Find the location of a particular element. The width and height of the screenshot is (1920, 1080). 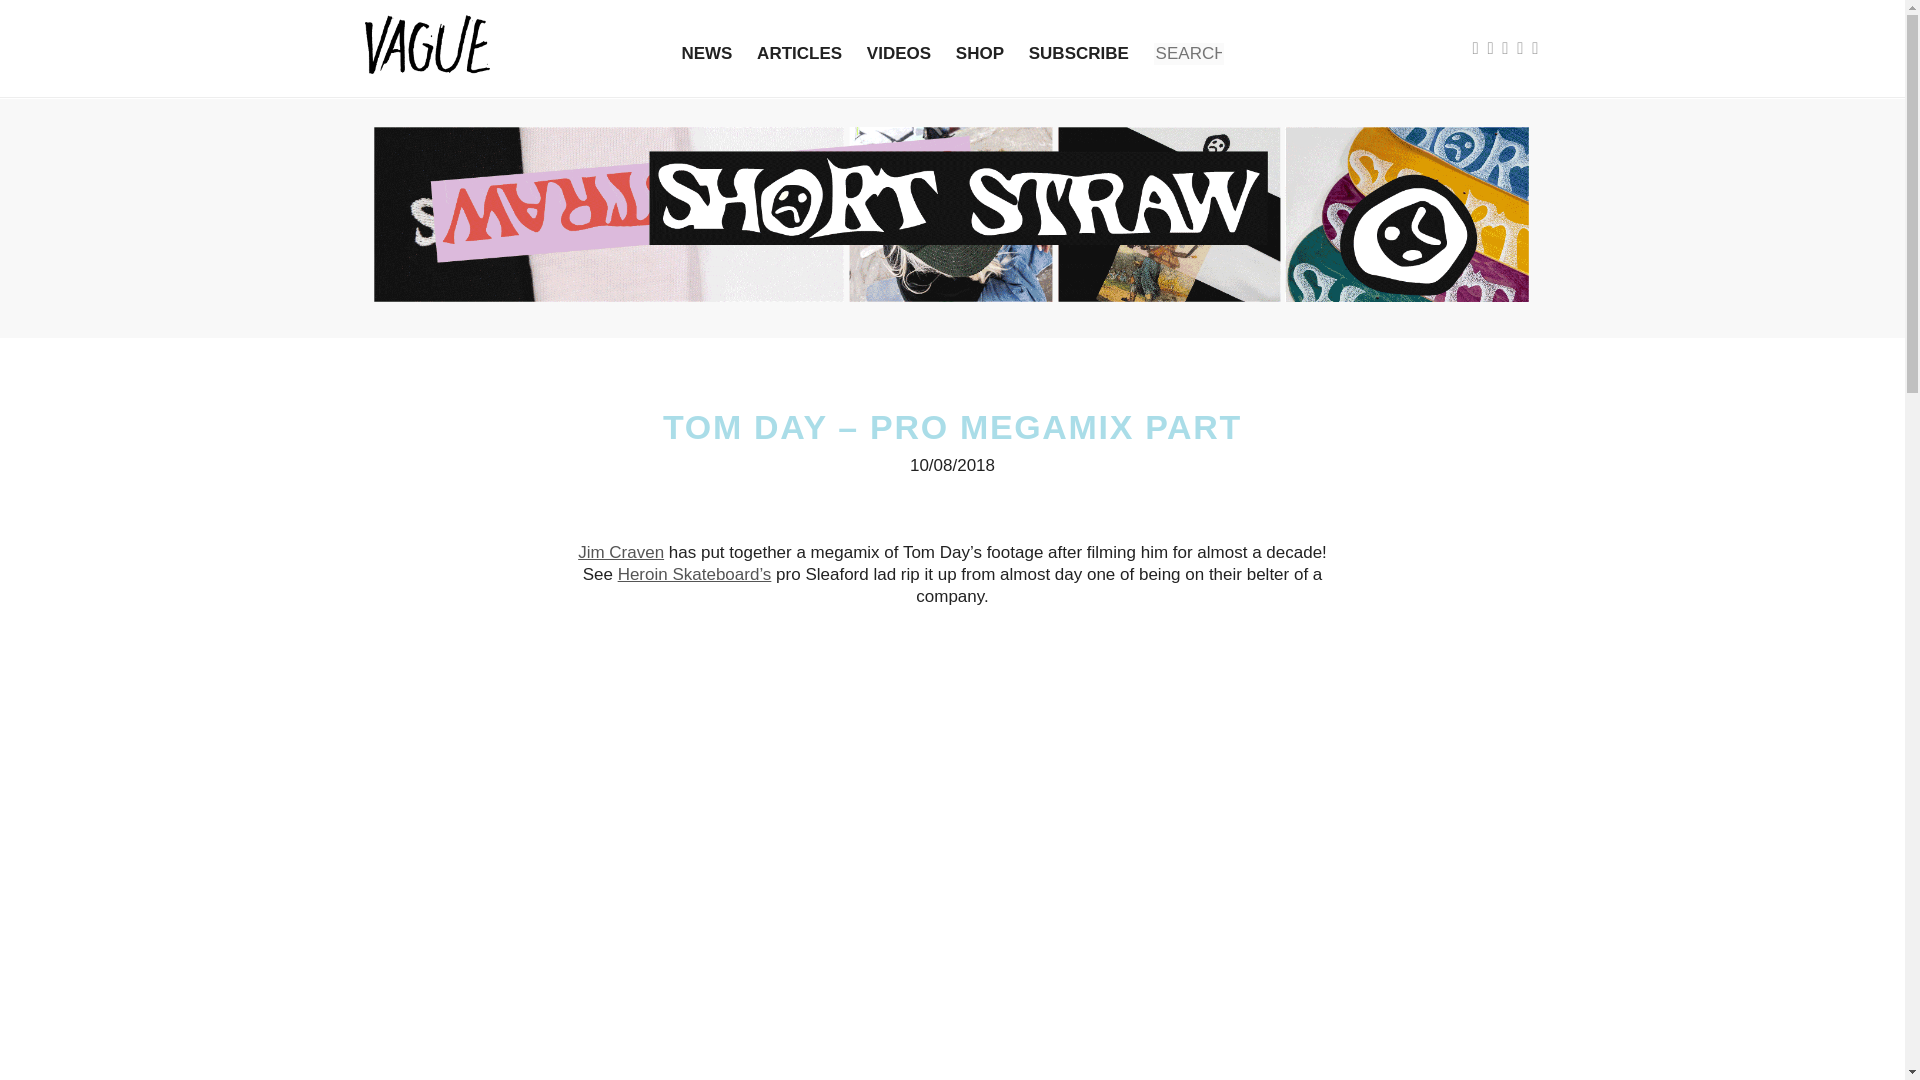

Jim Craven is located at coordinates (620, 552).